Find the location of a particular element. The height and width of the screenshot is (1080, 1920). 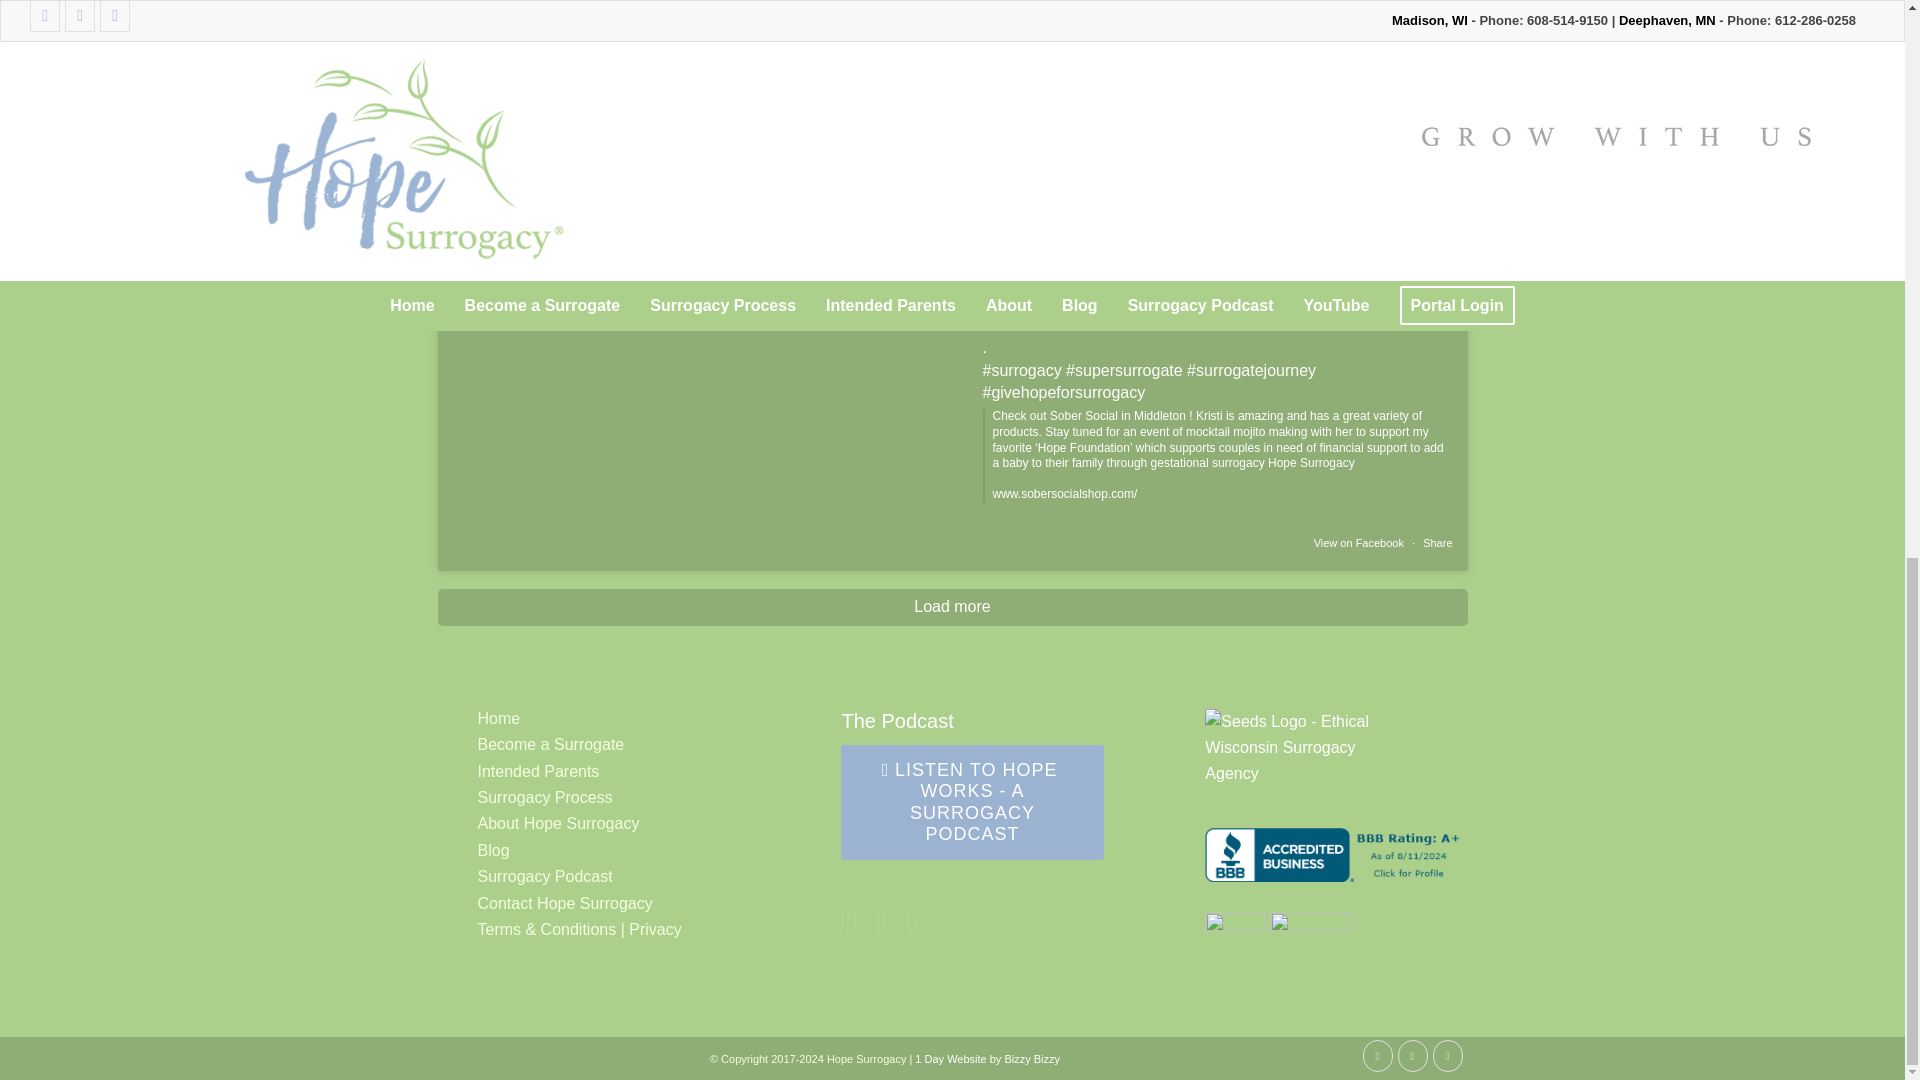

Give Hope, A Surrogacy Foundation is located at coordinates (1320, 280).